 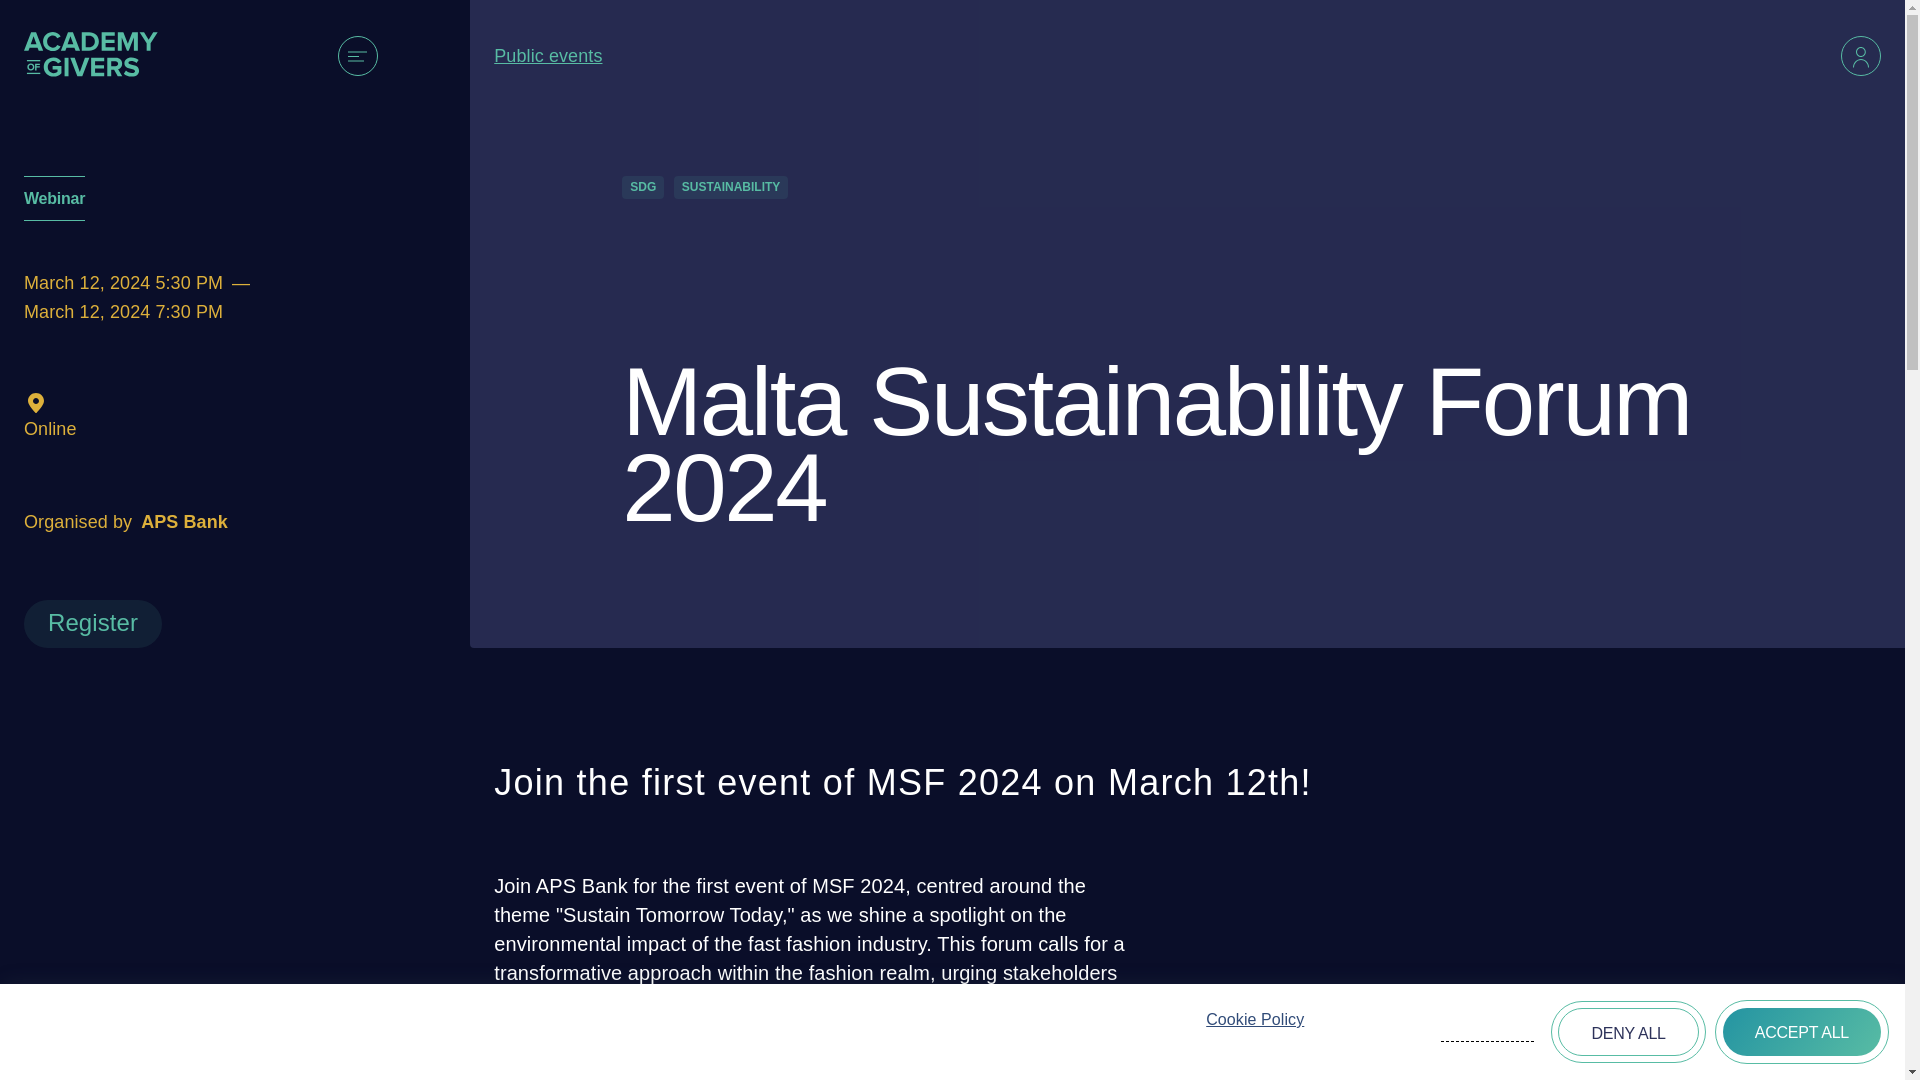 What do you see at coordinates (1627, 1032) in the screenshot?
I see `DENY ALL` at bounding box center [1627, 1032].